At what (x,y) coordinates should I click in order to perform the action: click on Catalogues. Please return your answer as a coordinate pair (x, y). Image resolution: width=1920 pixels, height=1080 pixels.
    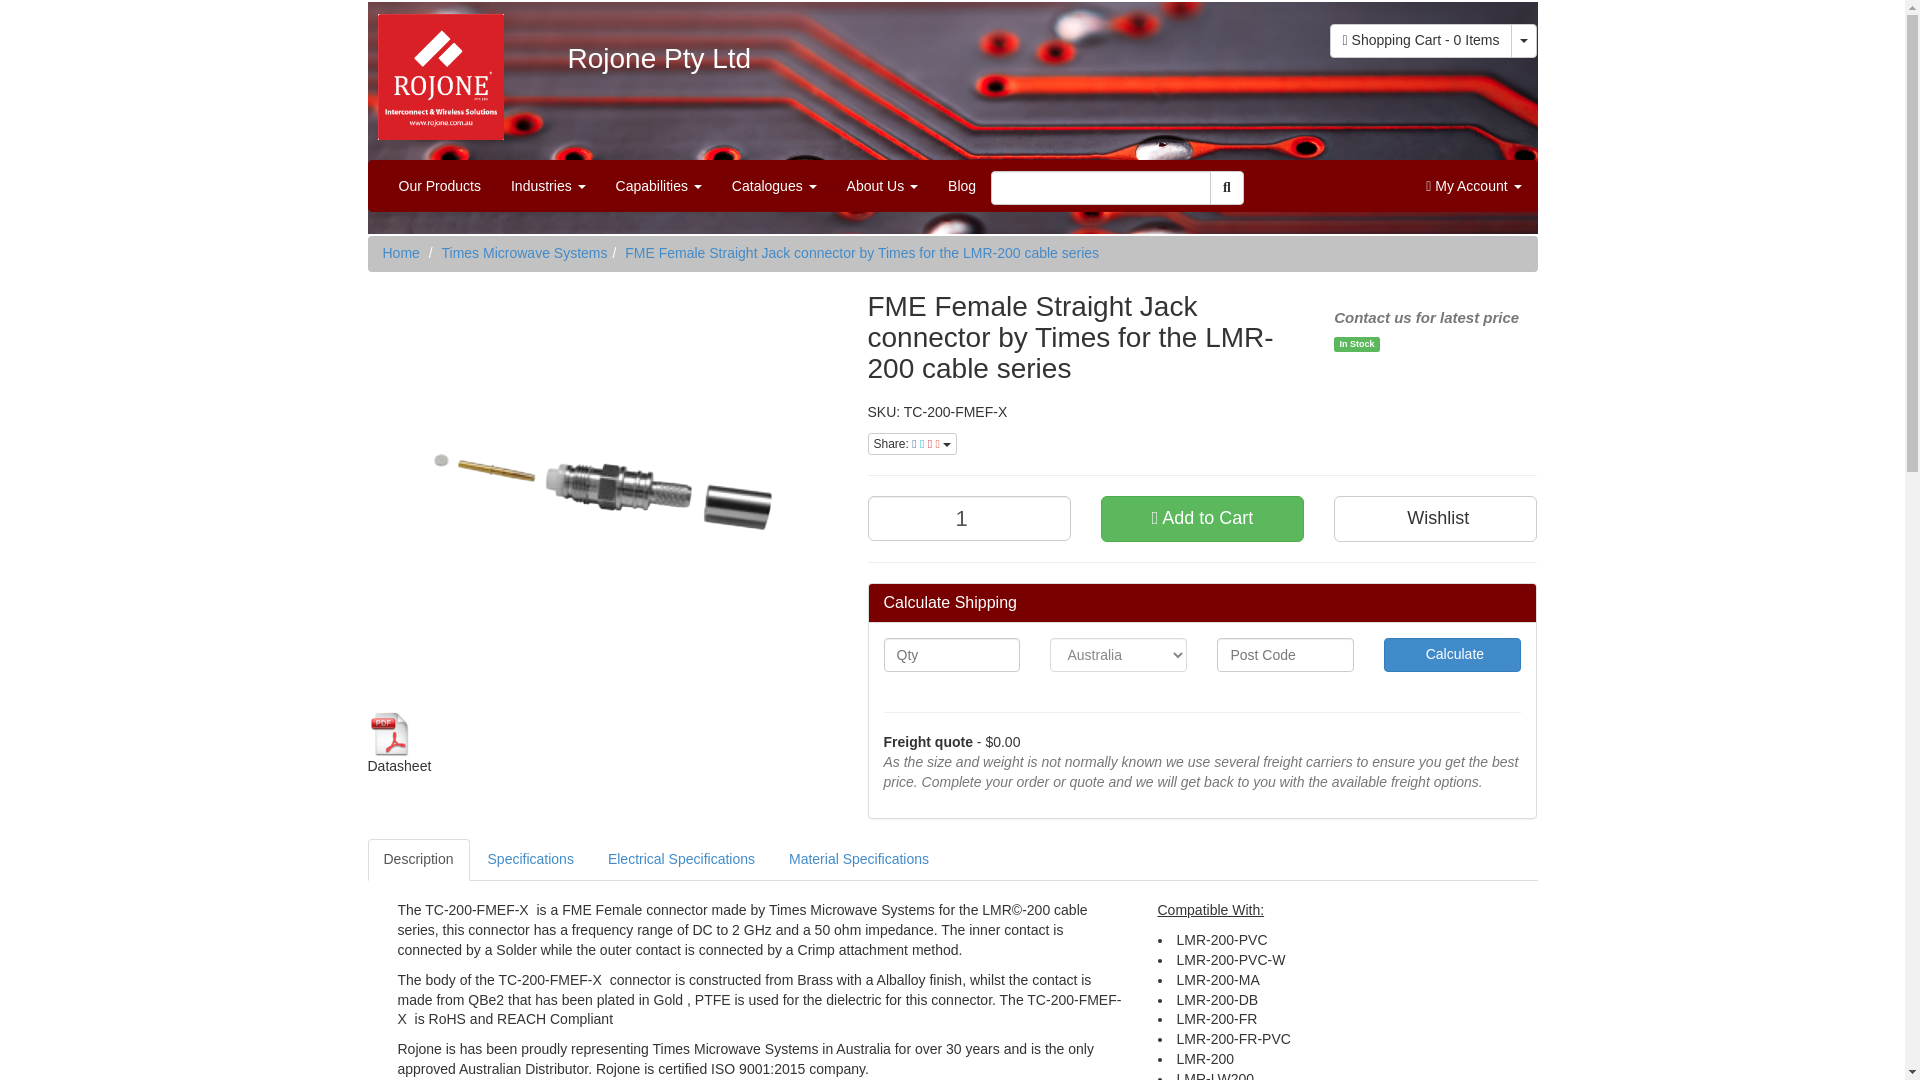
    Looking at the image, I should click on (774, 185).